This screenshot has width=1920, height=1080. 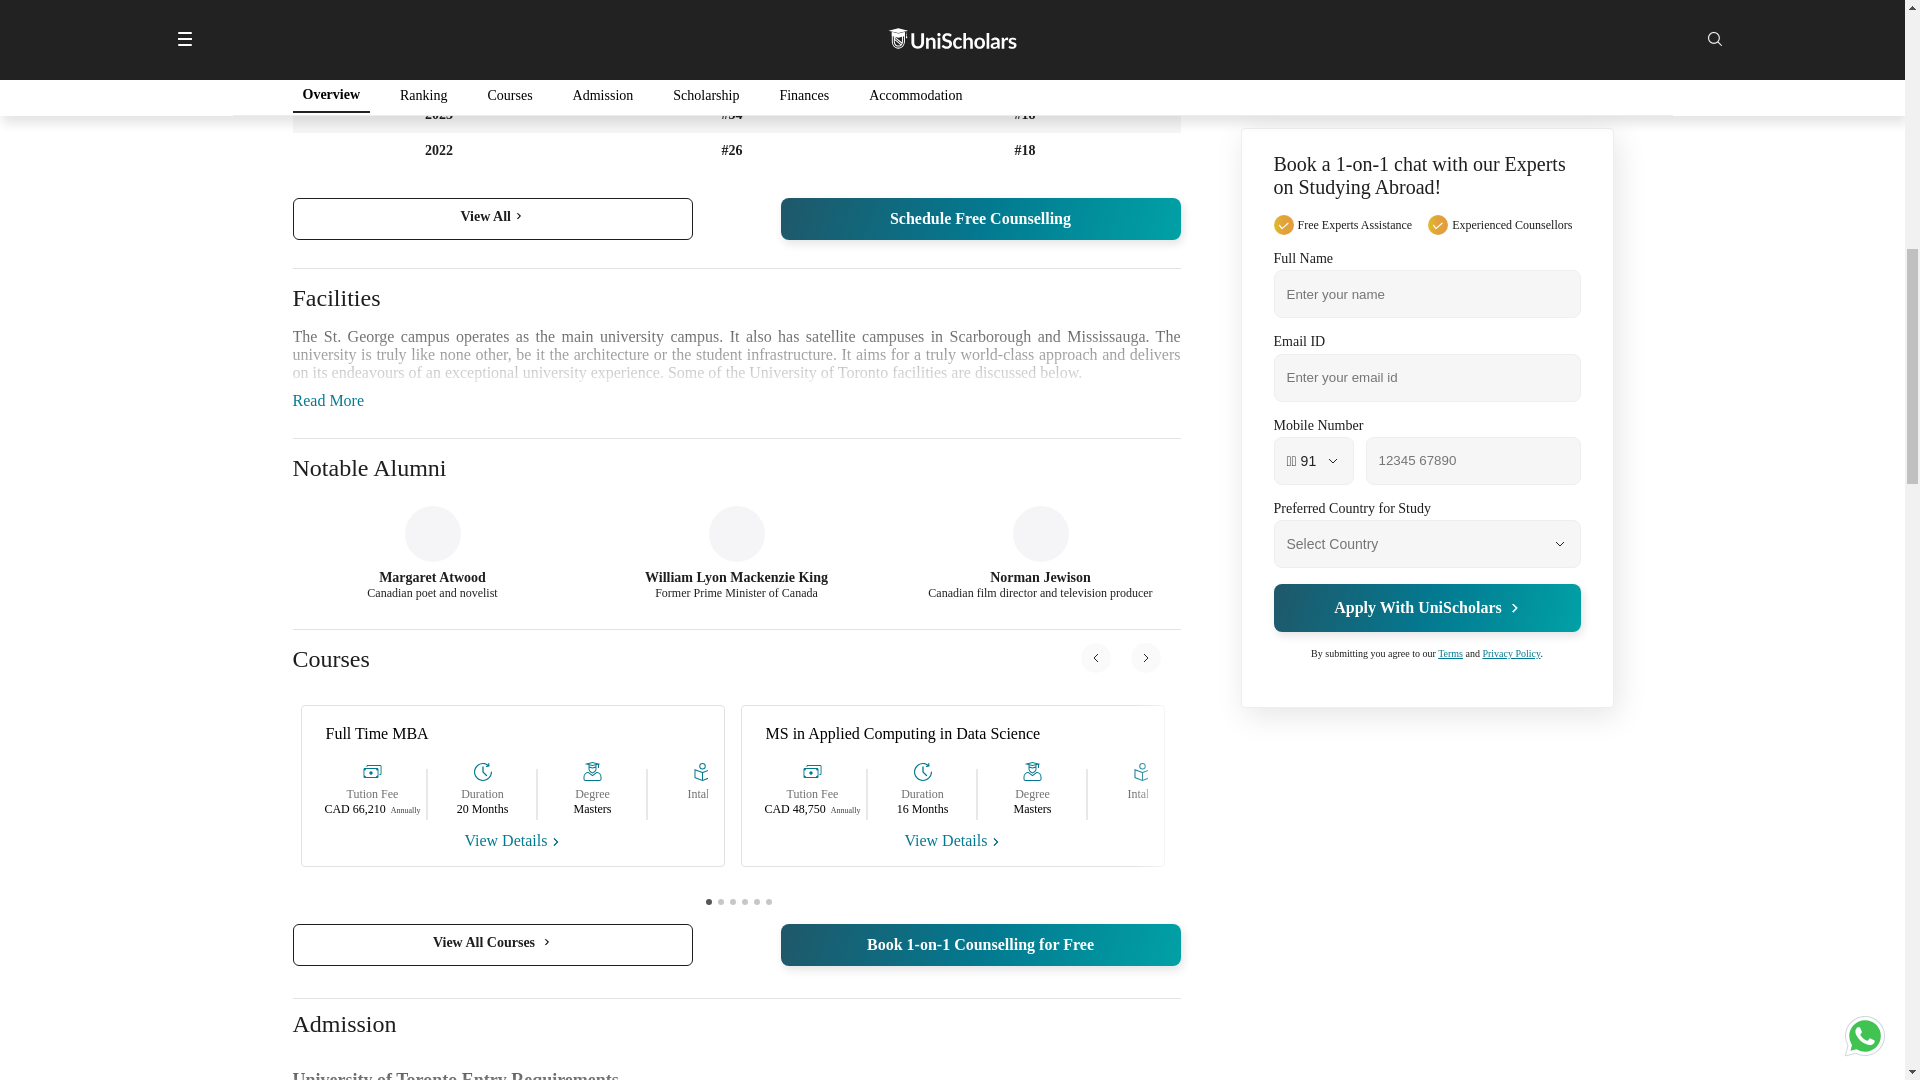 I want to click on Go to next slide, so click(x=1144, y=657).